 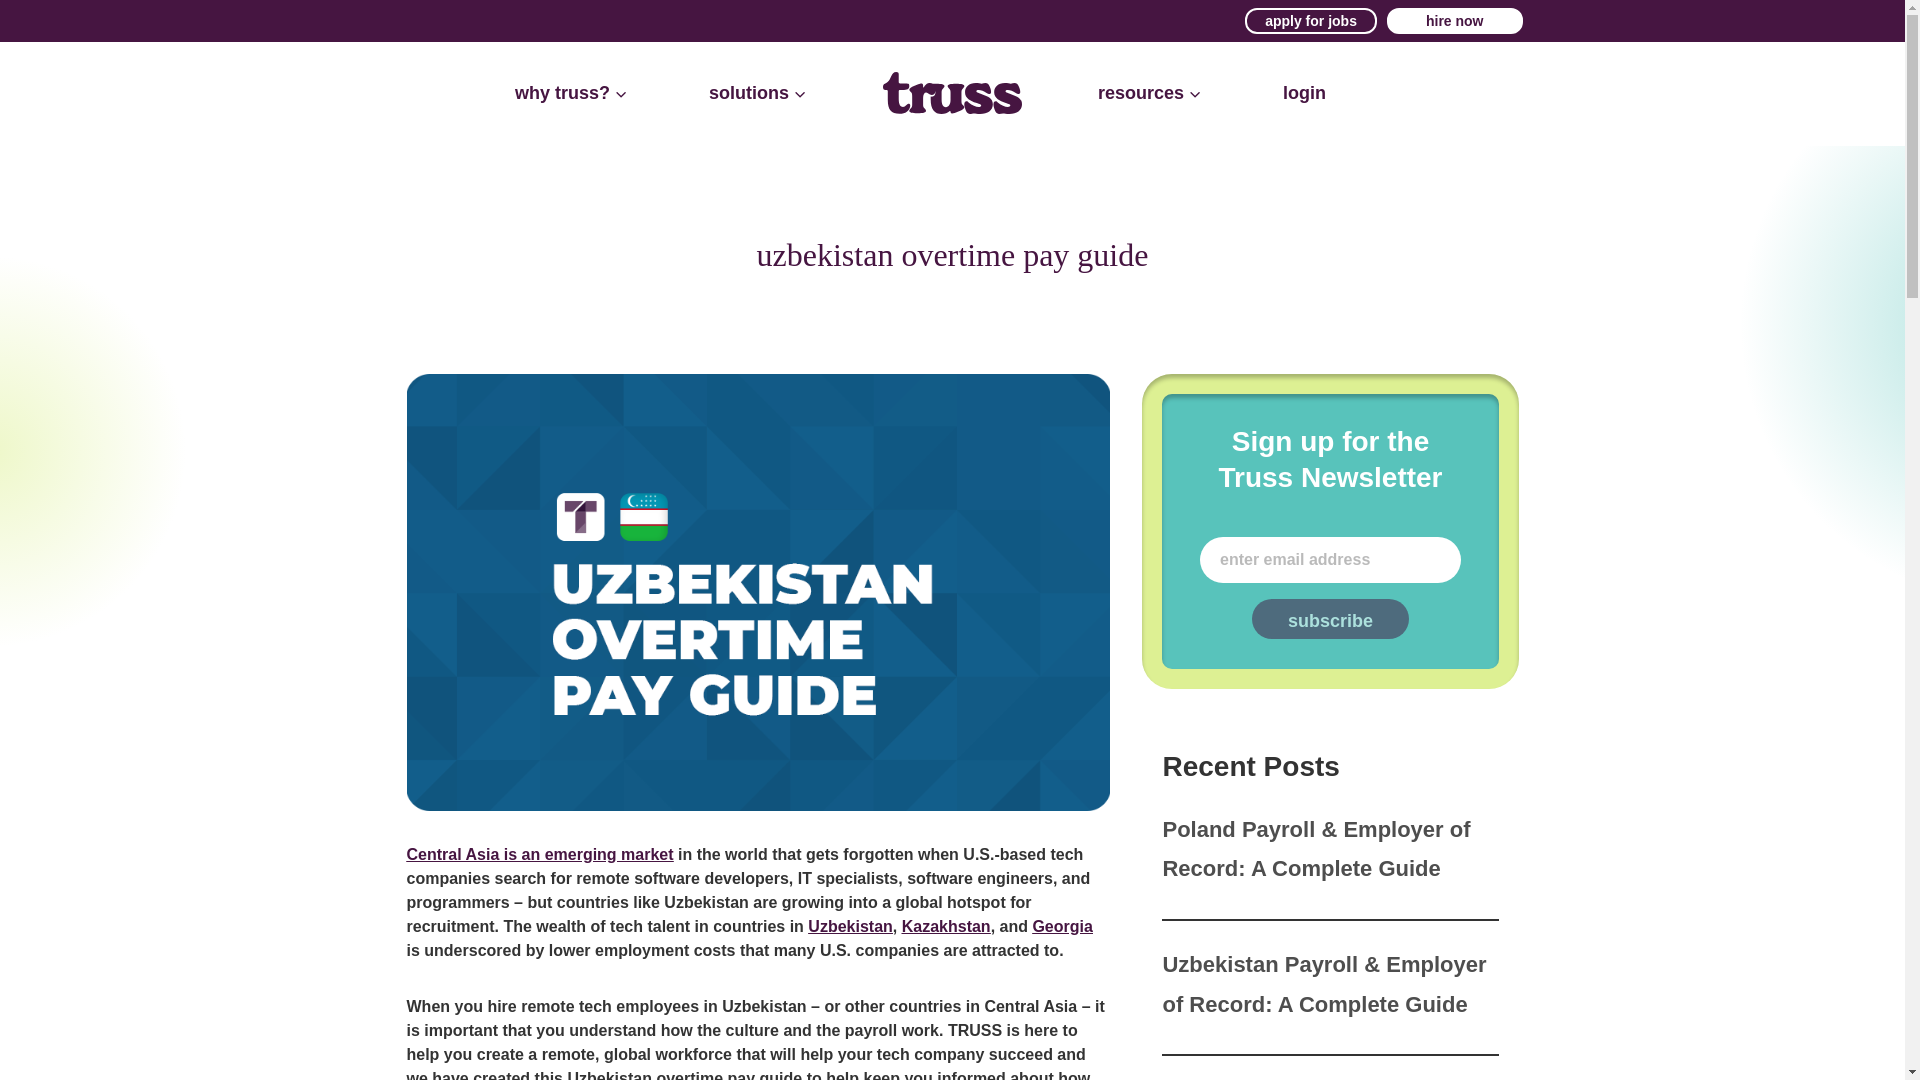 I want to click on apply for jobs, so click(x=1310, y=20).